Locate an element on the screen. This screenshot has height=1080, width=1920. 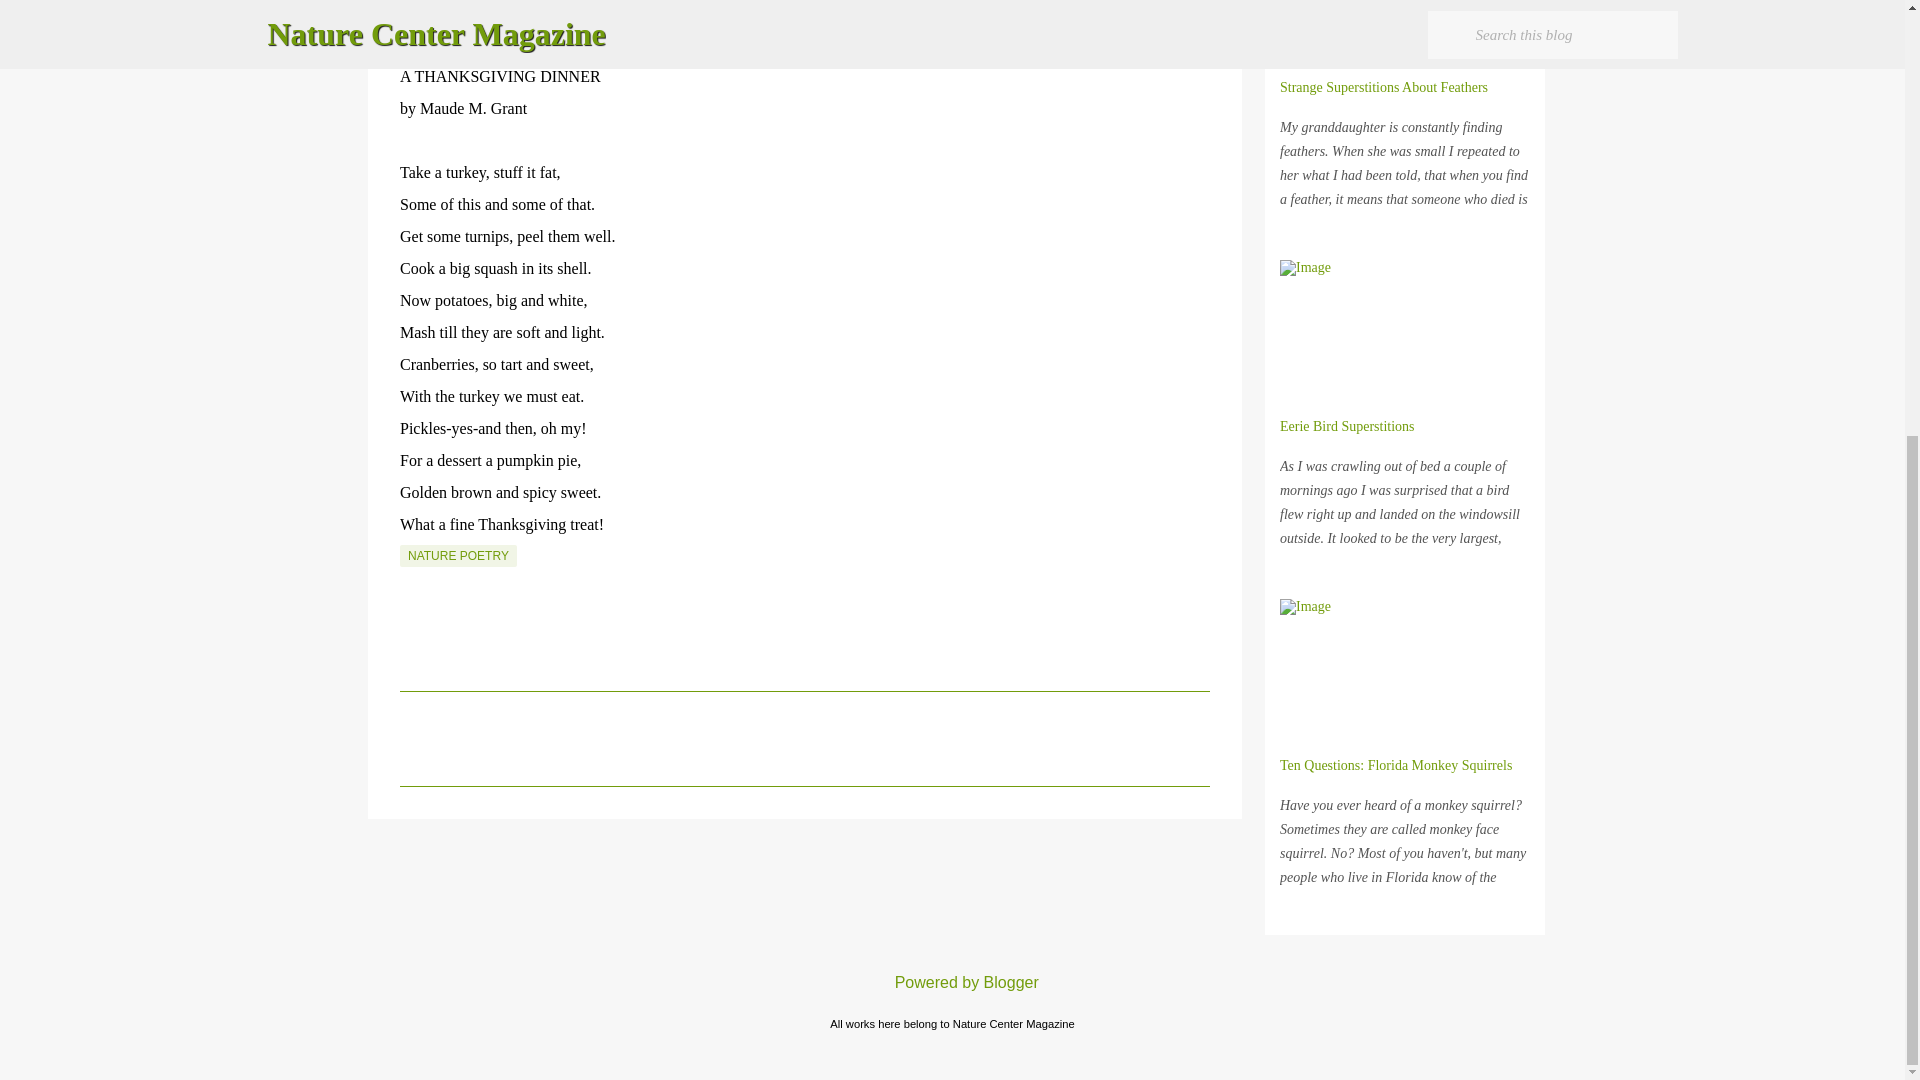
Eerie Bird Superstitions is located at coordinates (1348, 426).